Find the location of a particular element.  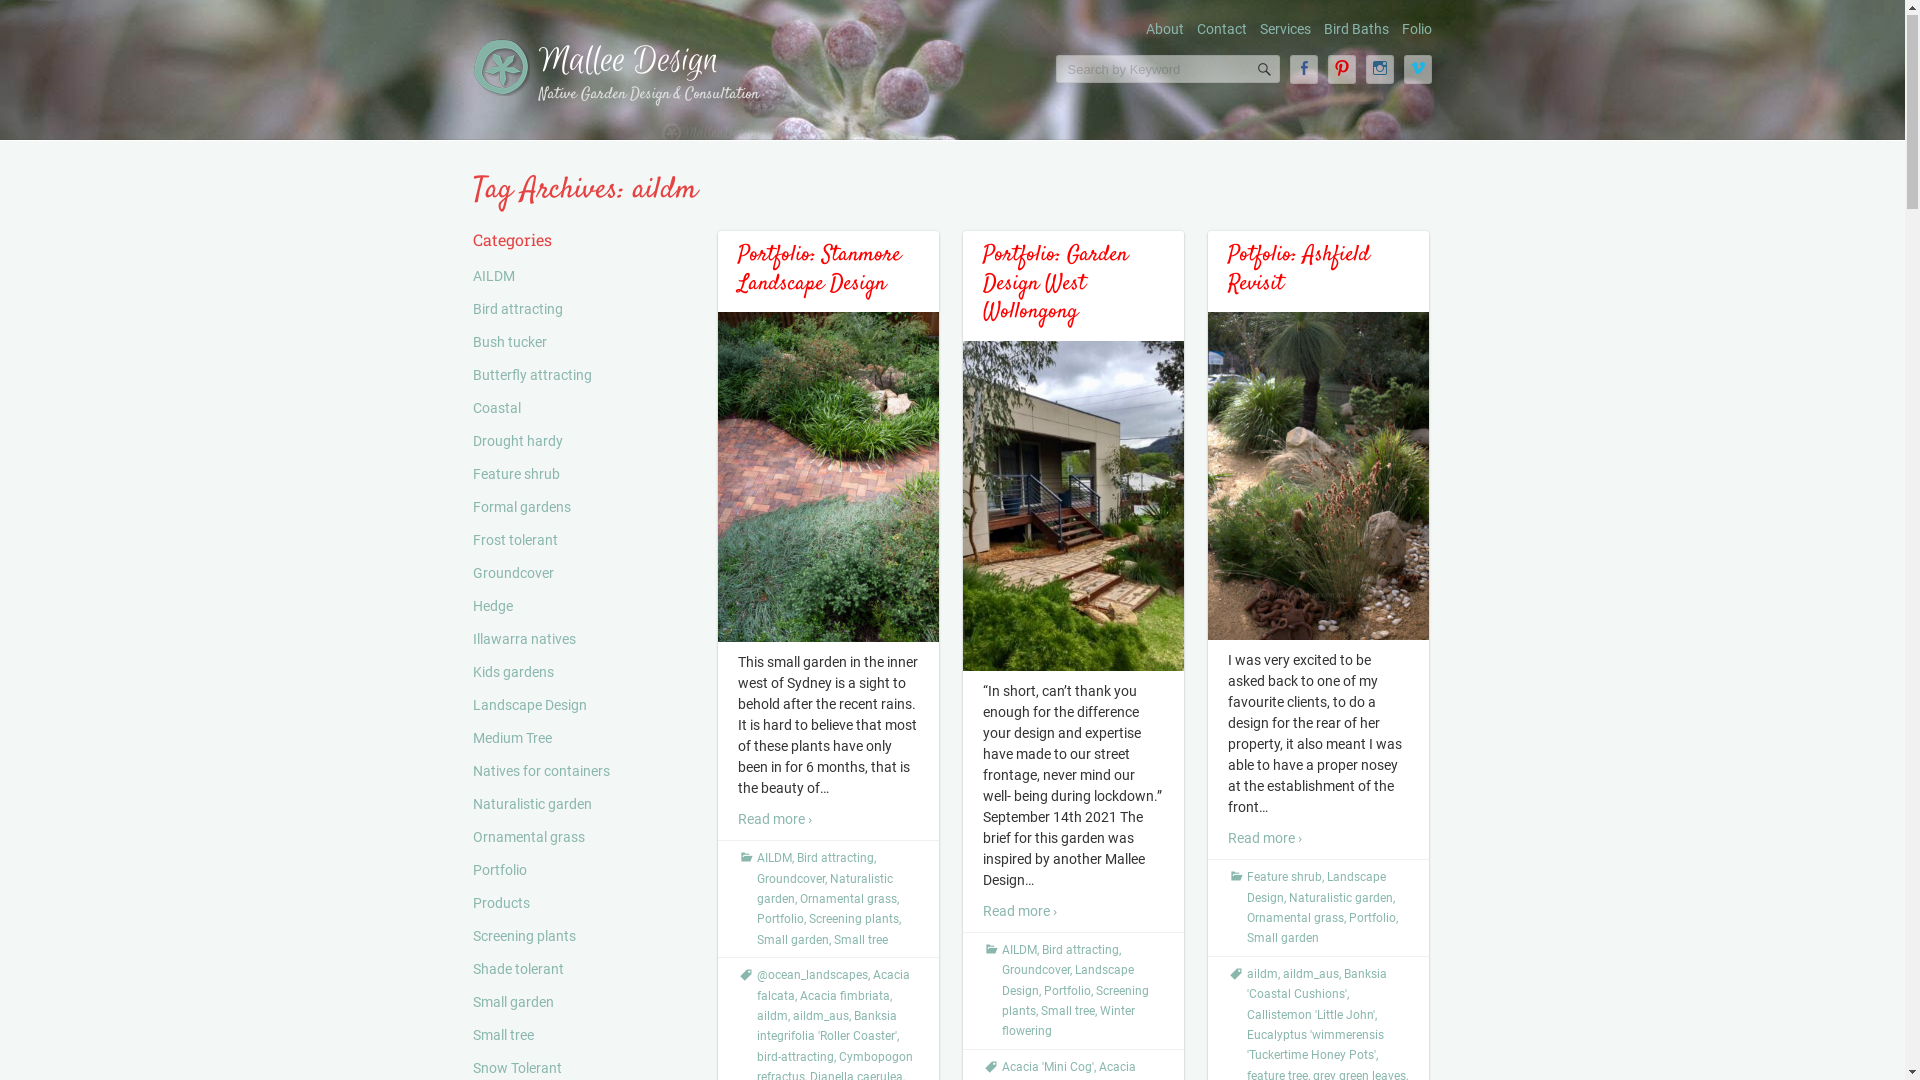

@ocean_landscapes is located at coordinates (812, 976).